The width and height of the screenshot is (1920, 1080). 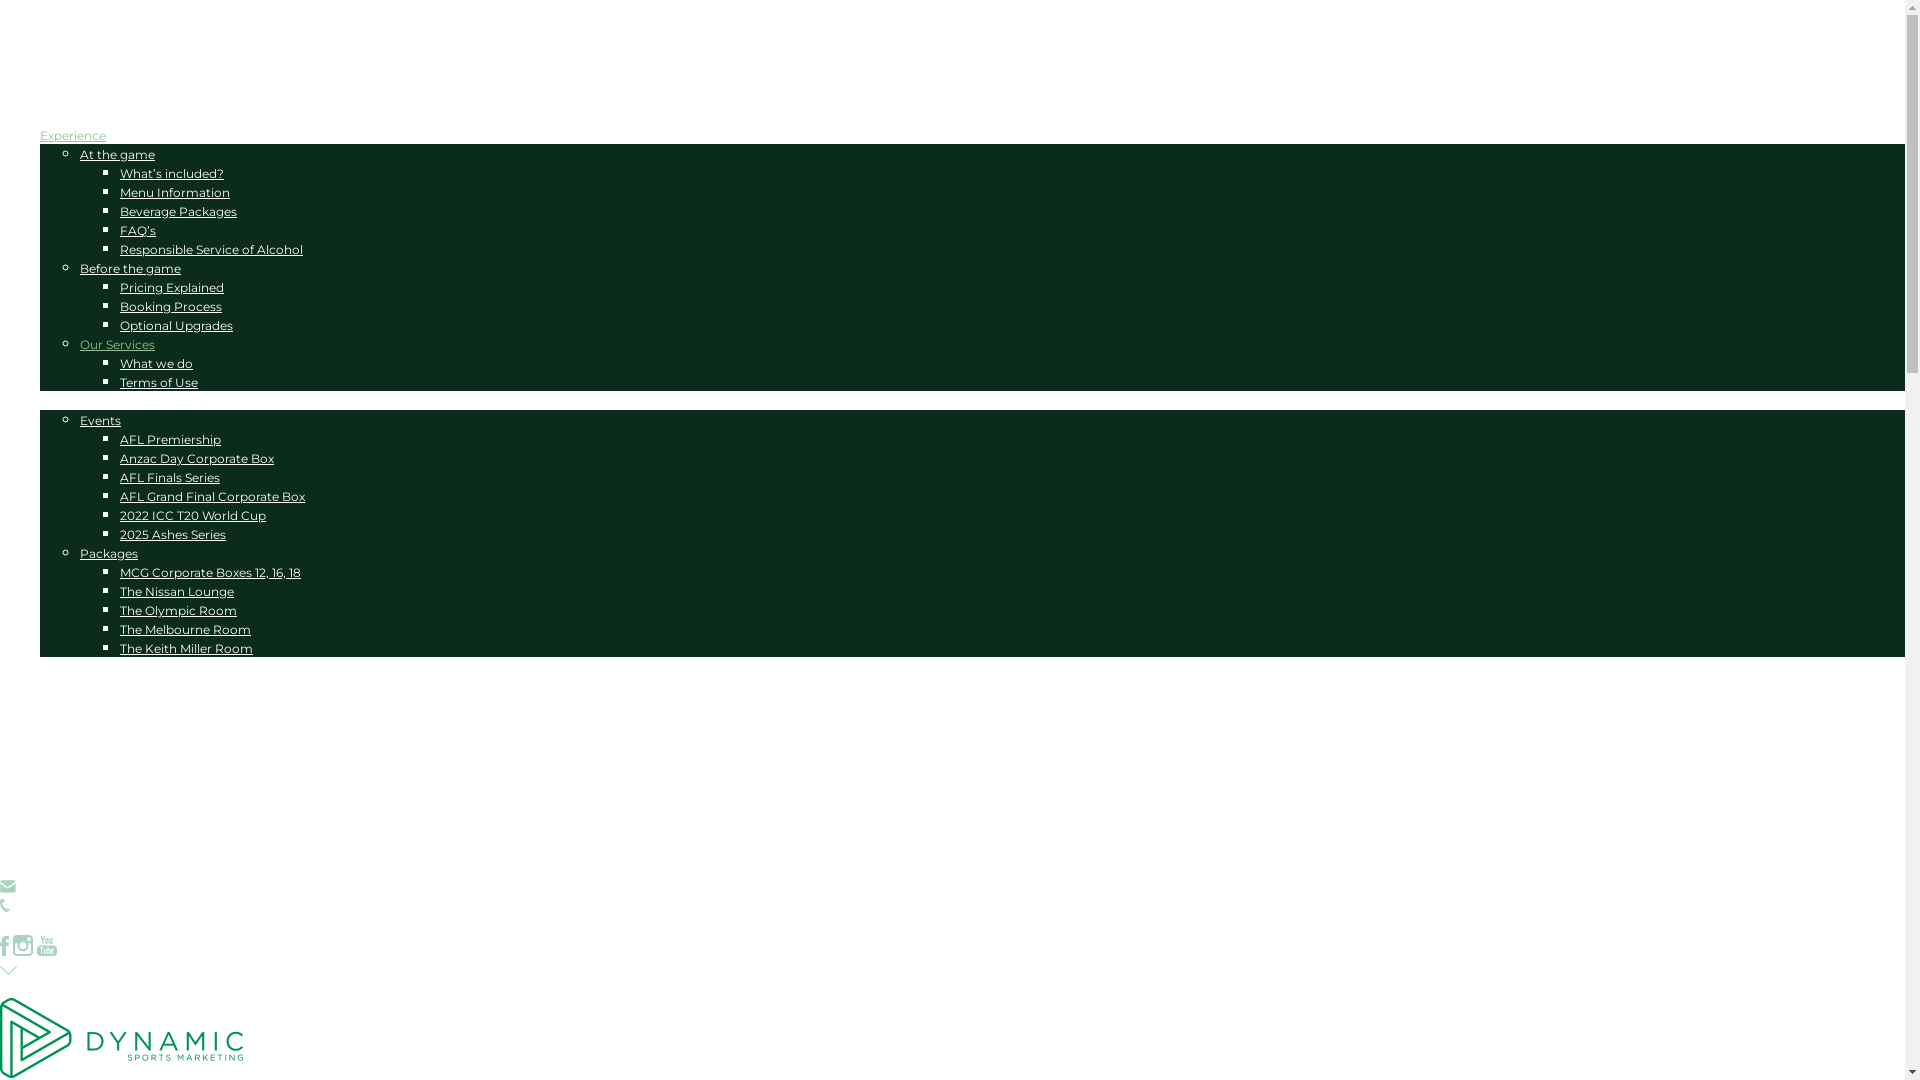 What do you see at coordinates (193, 516) in the screenshot?
I see `2022 ICC T20 World Cup` at bounding box center [193, 516].